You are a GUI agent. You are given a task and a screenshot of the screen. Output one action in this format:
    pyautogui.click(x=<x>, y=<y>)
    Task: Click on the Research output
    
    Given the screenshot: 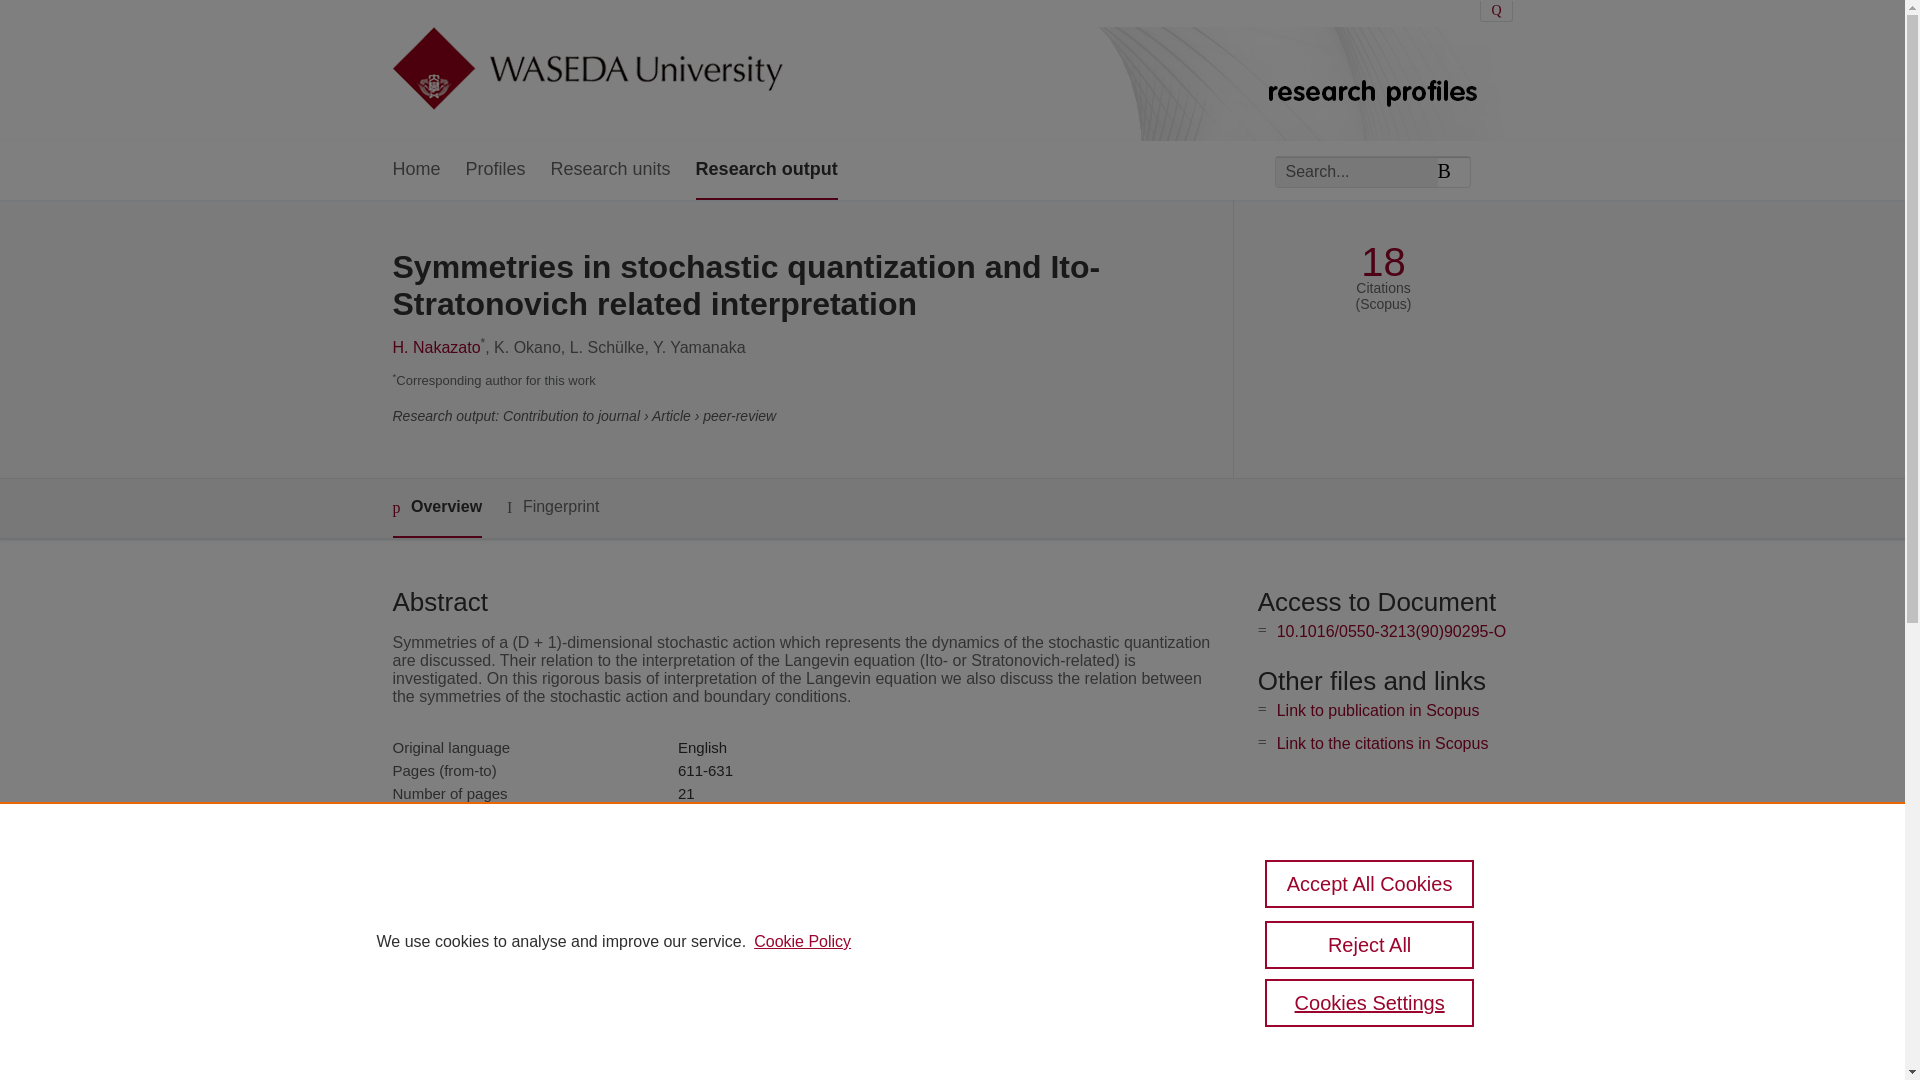 What is the action you would take?
    pyautogui.click(x=766, y=170)
    